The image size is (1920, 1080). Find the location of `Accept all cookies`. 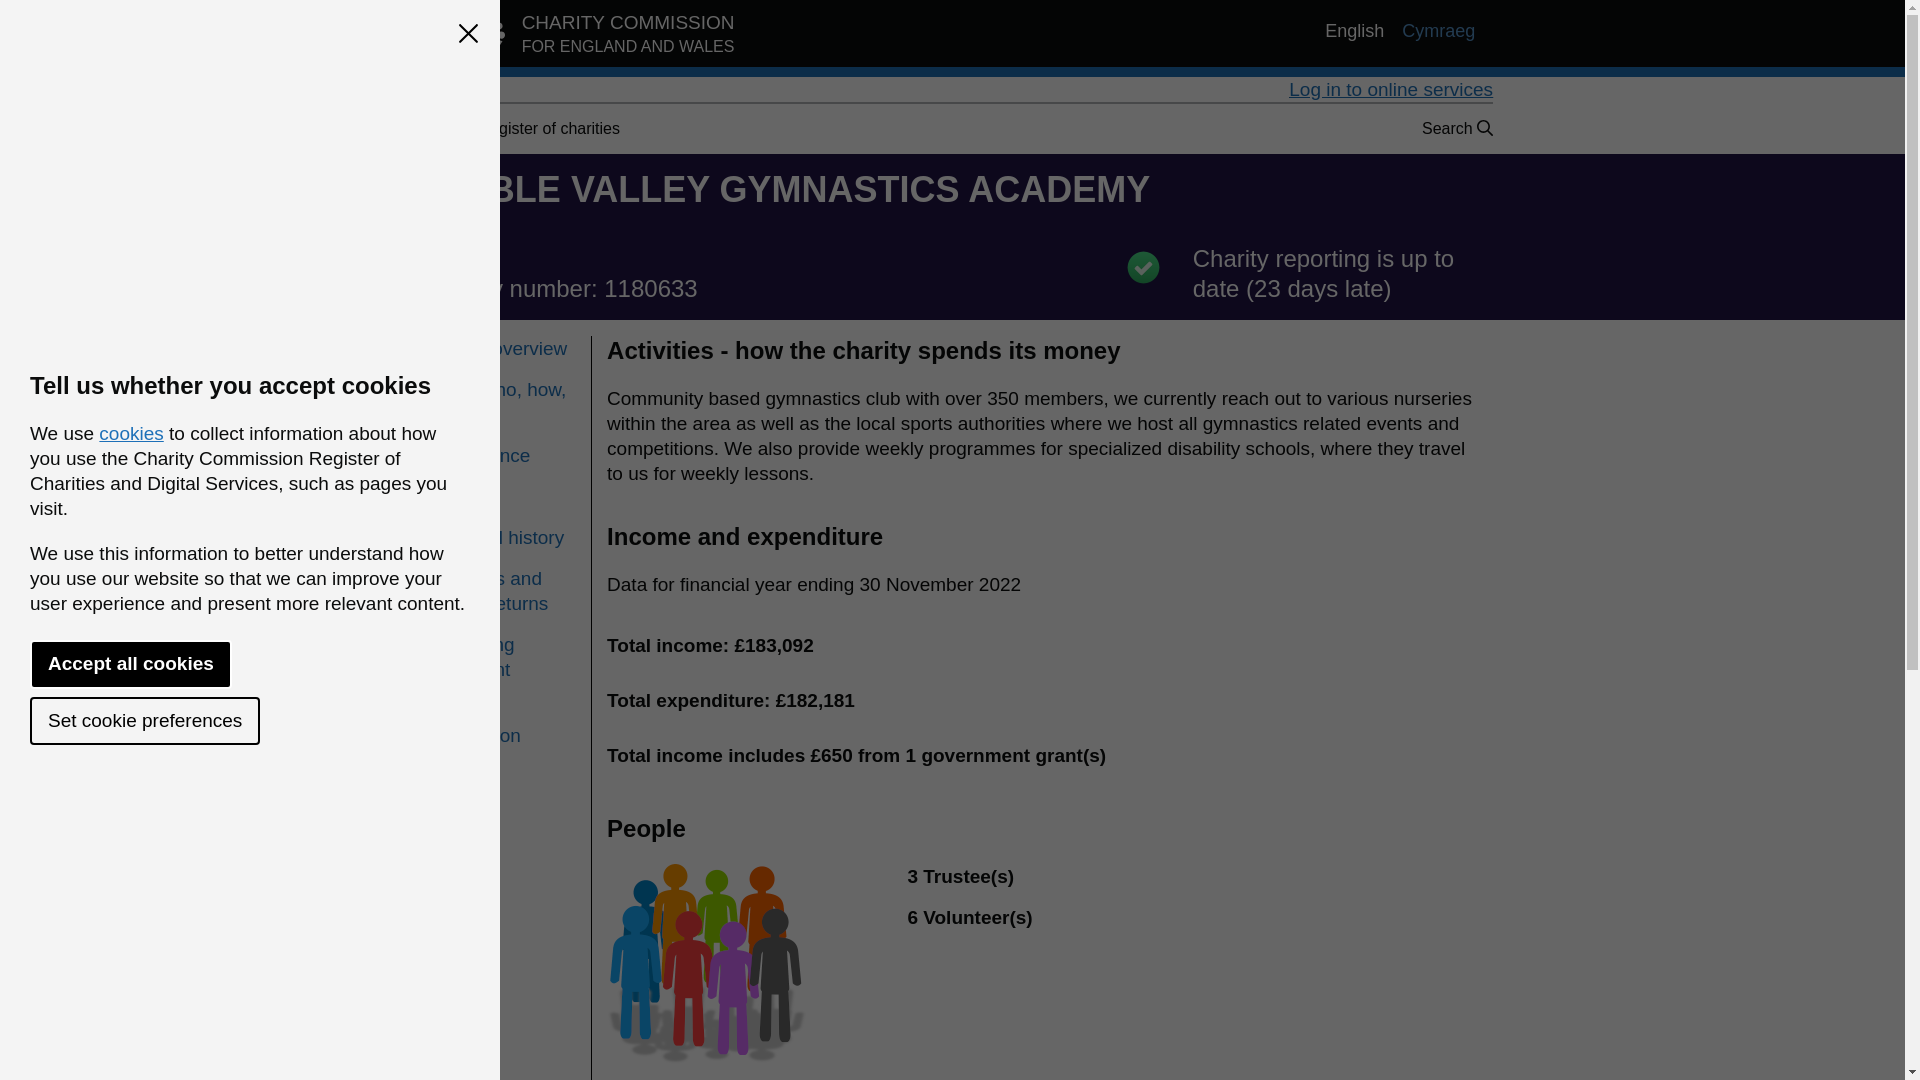

Accept all cookies is located at coordinates (131, 664).